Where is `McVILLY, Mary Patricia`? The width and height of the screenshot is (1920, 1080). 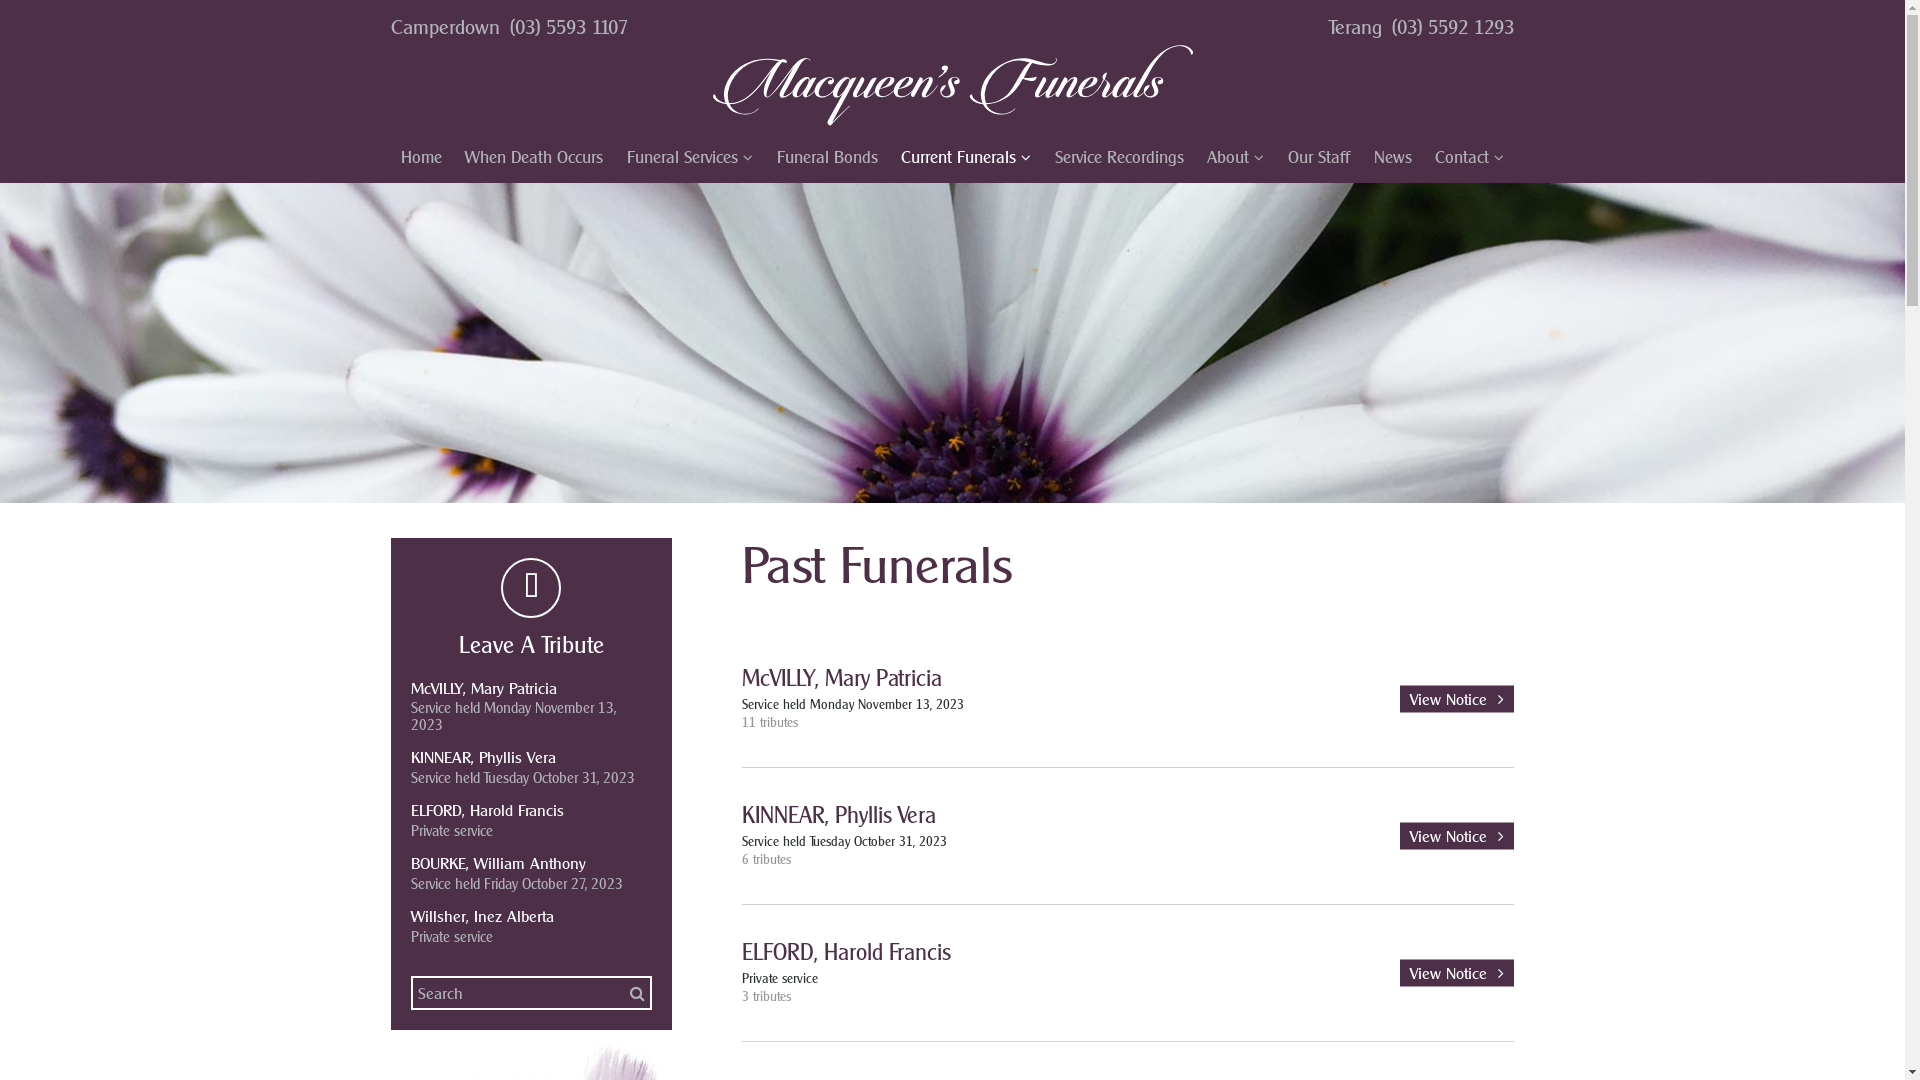 McVILLY, Mary Patricia is located at coordinates (532, 689).